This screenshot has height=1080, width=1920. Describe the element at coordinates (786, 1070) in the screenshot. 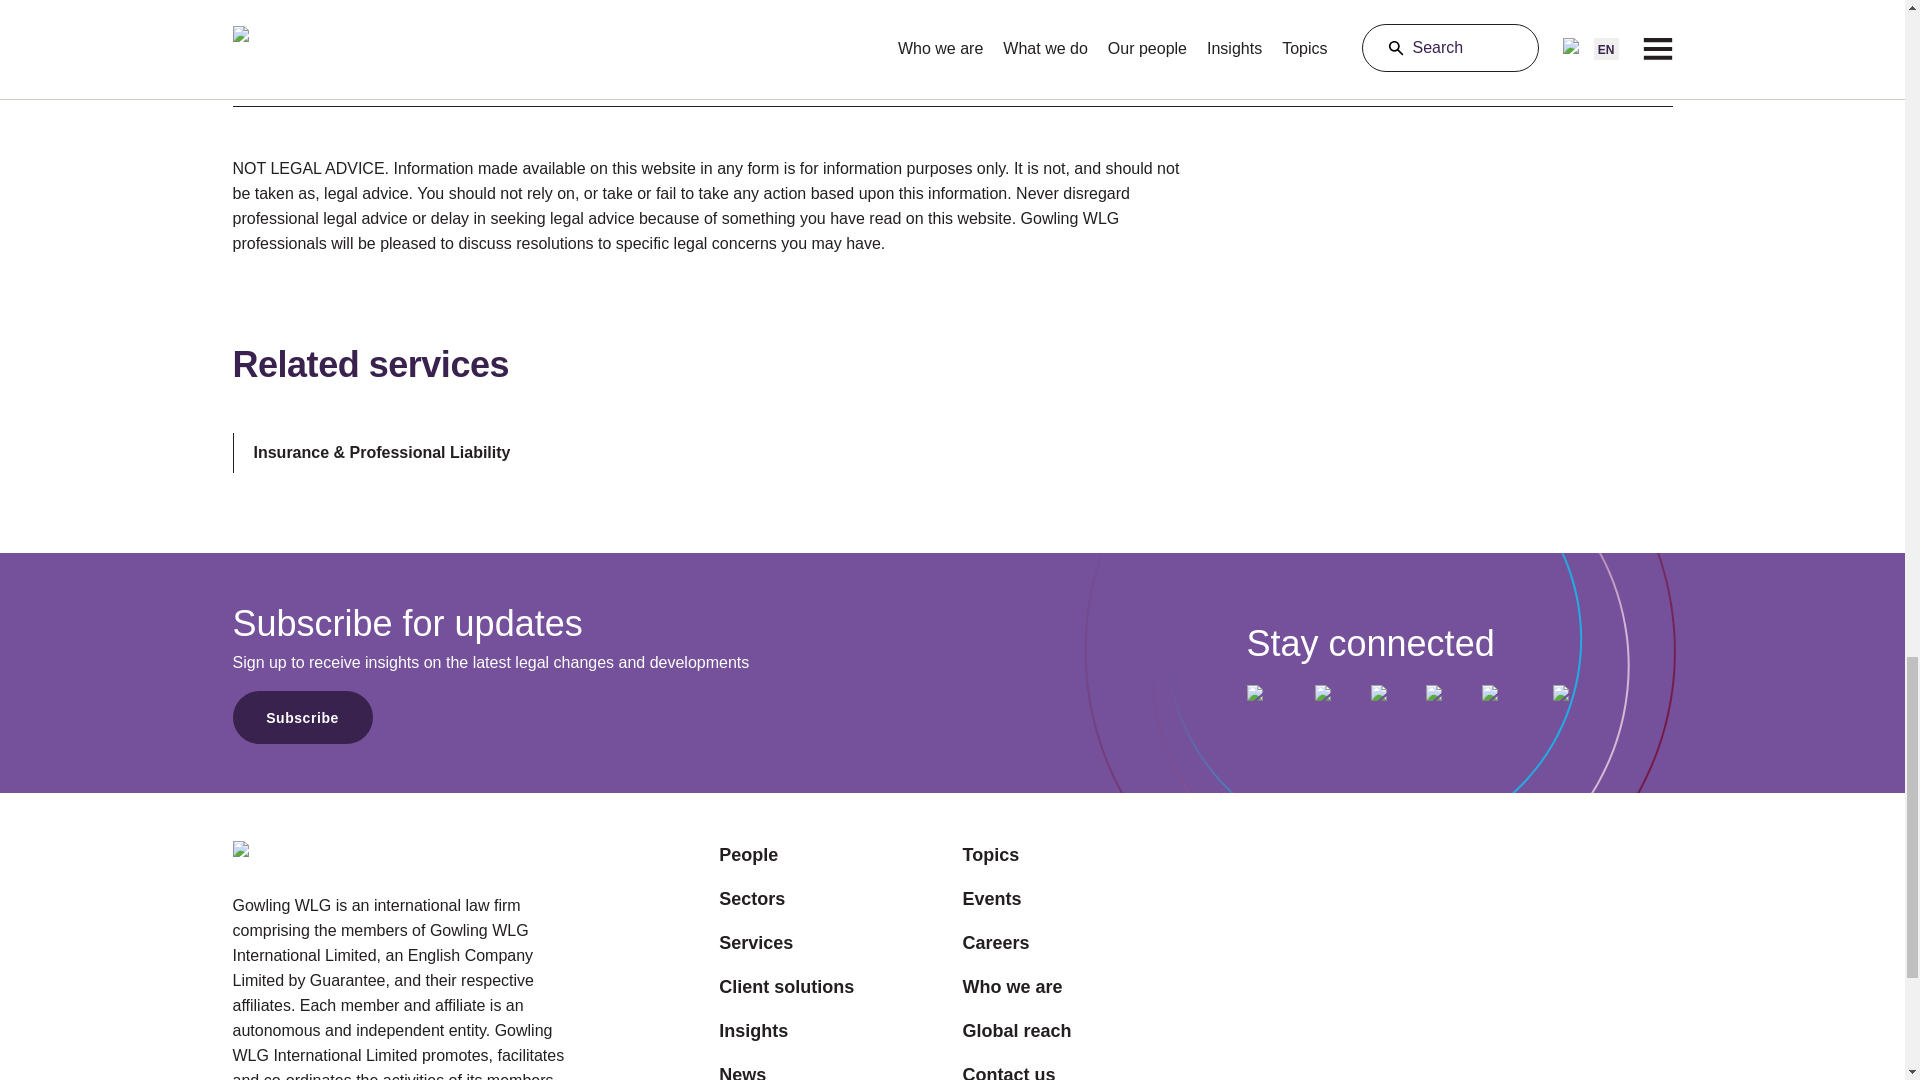

I see `News` at that location.